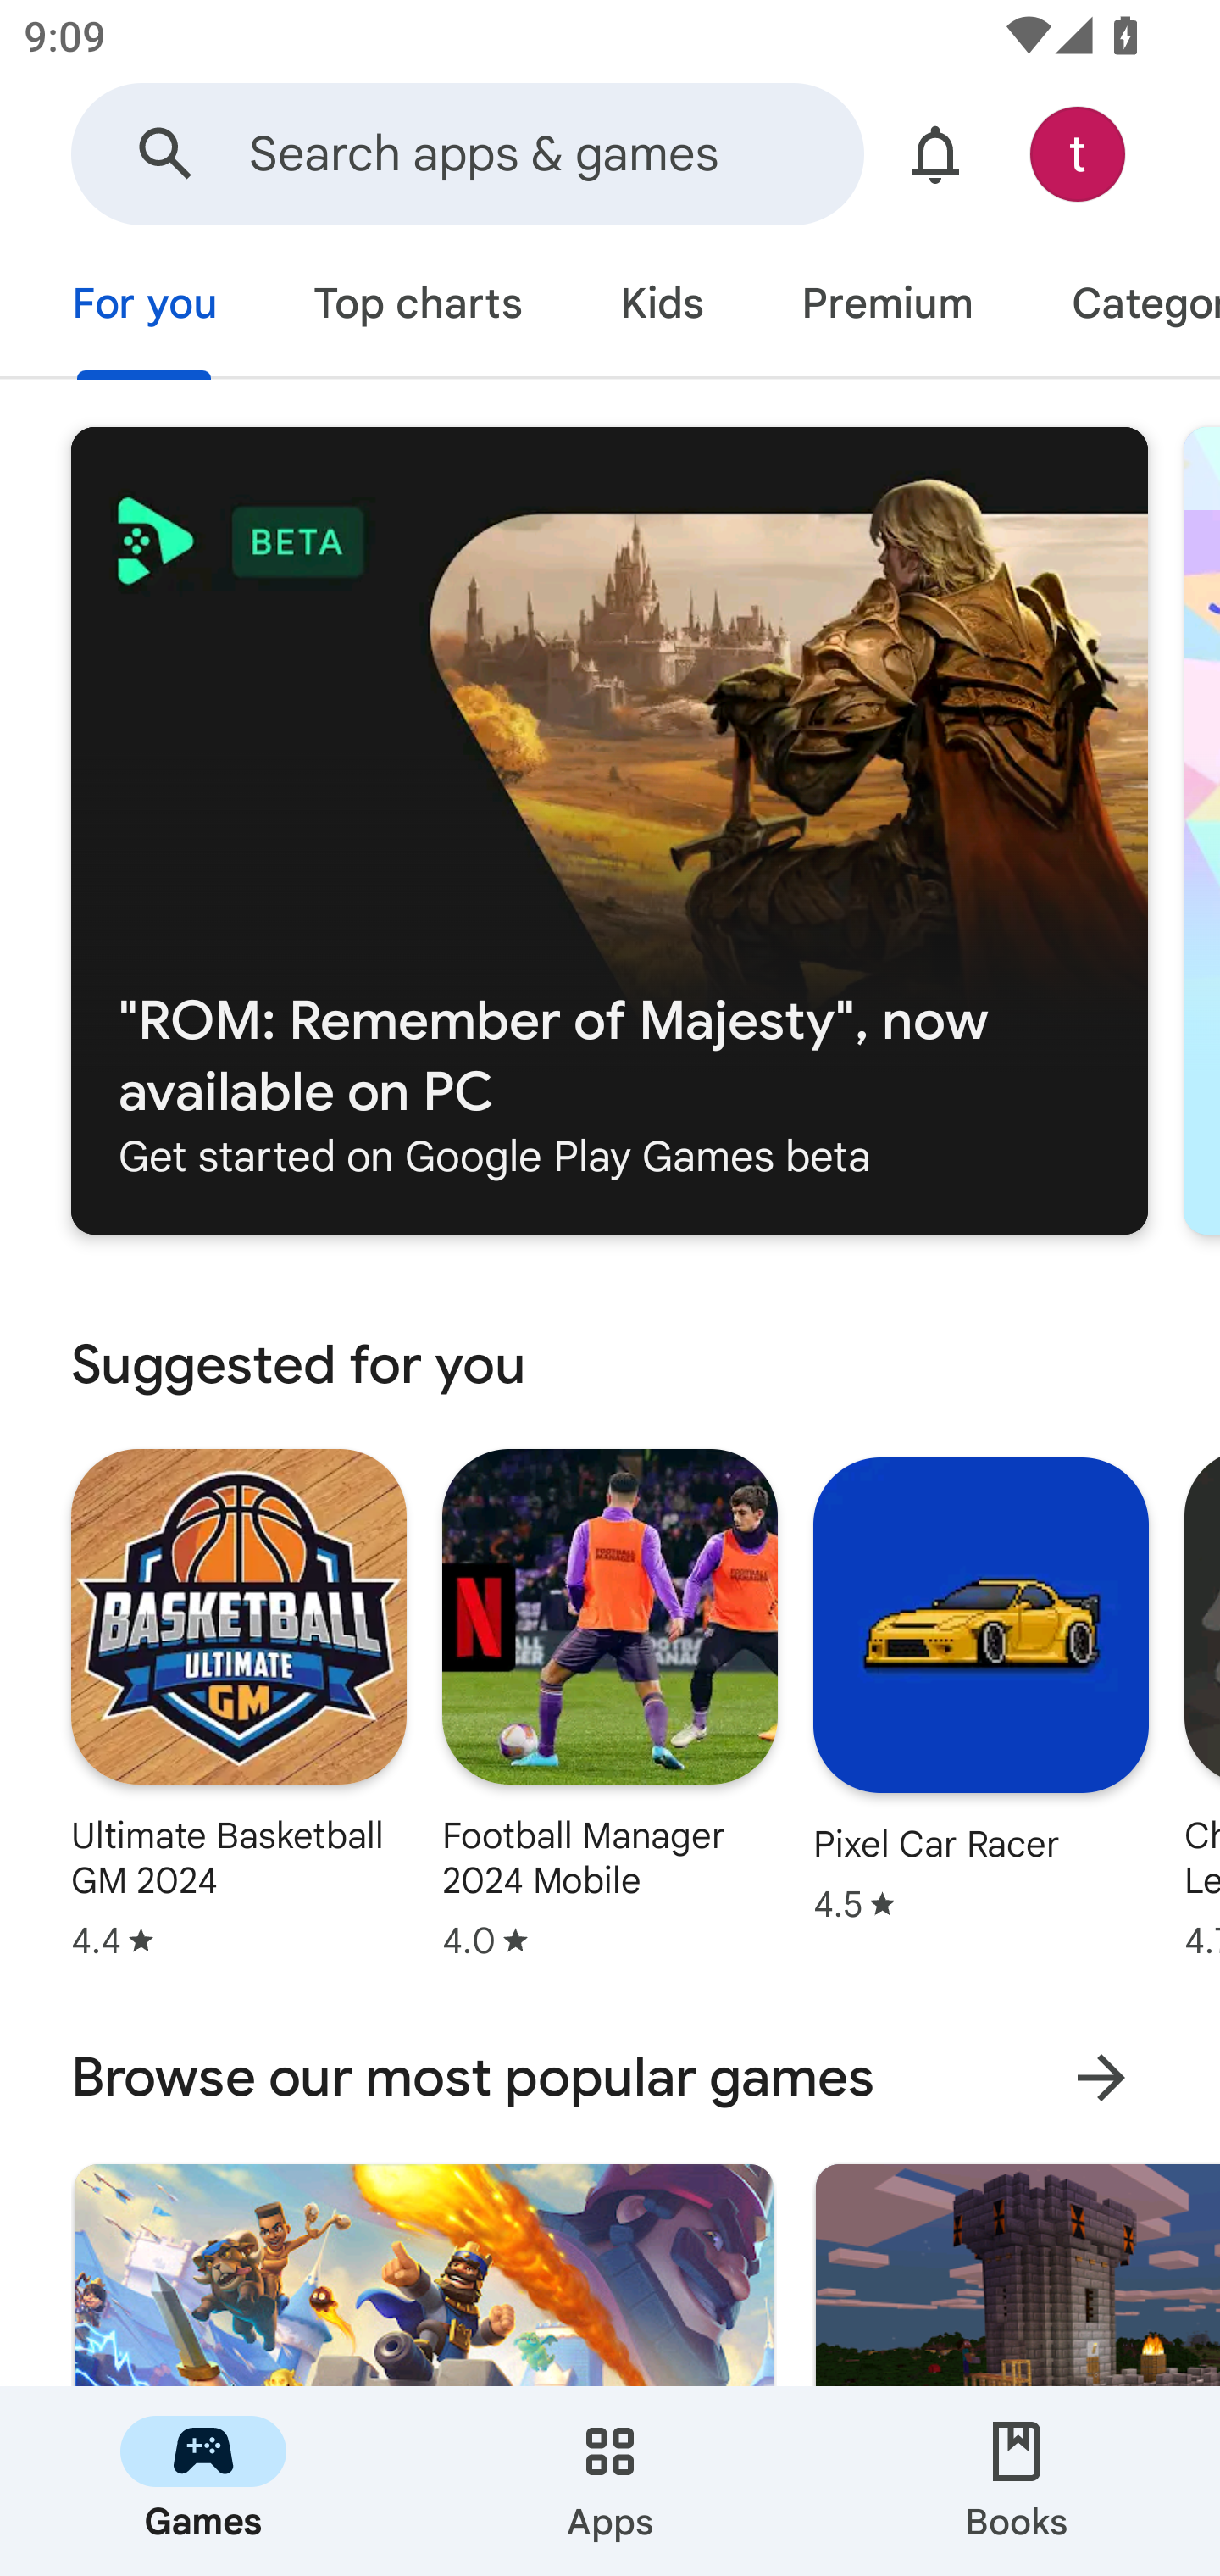 This screenshot has width=1220, height=2576. Describe the element at coordinates (166, 154) in the screenshot. I see `Search Google Play` at that location.